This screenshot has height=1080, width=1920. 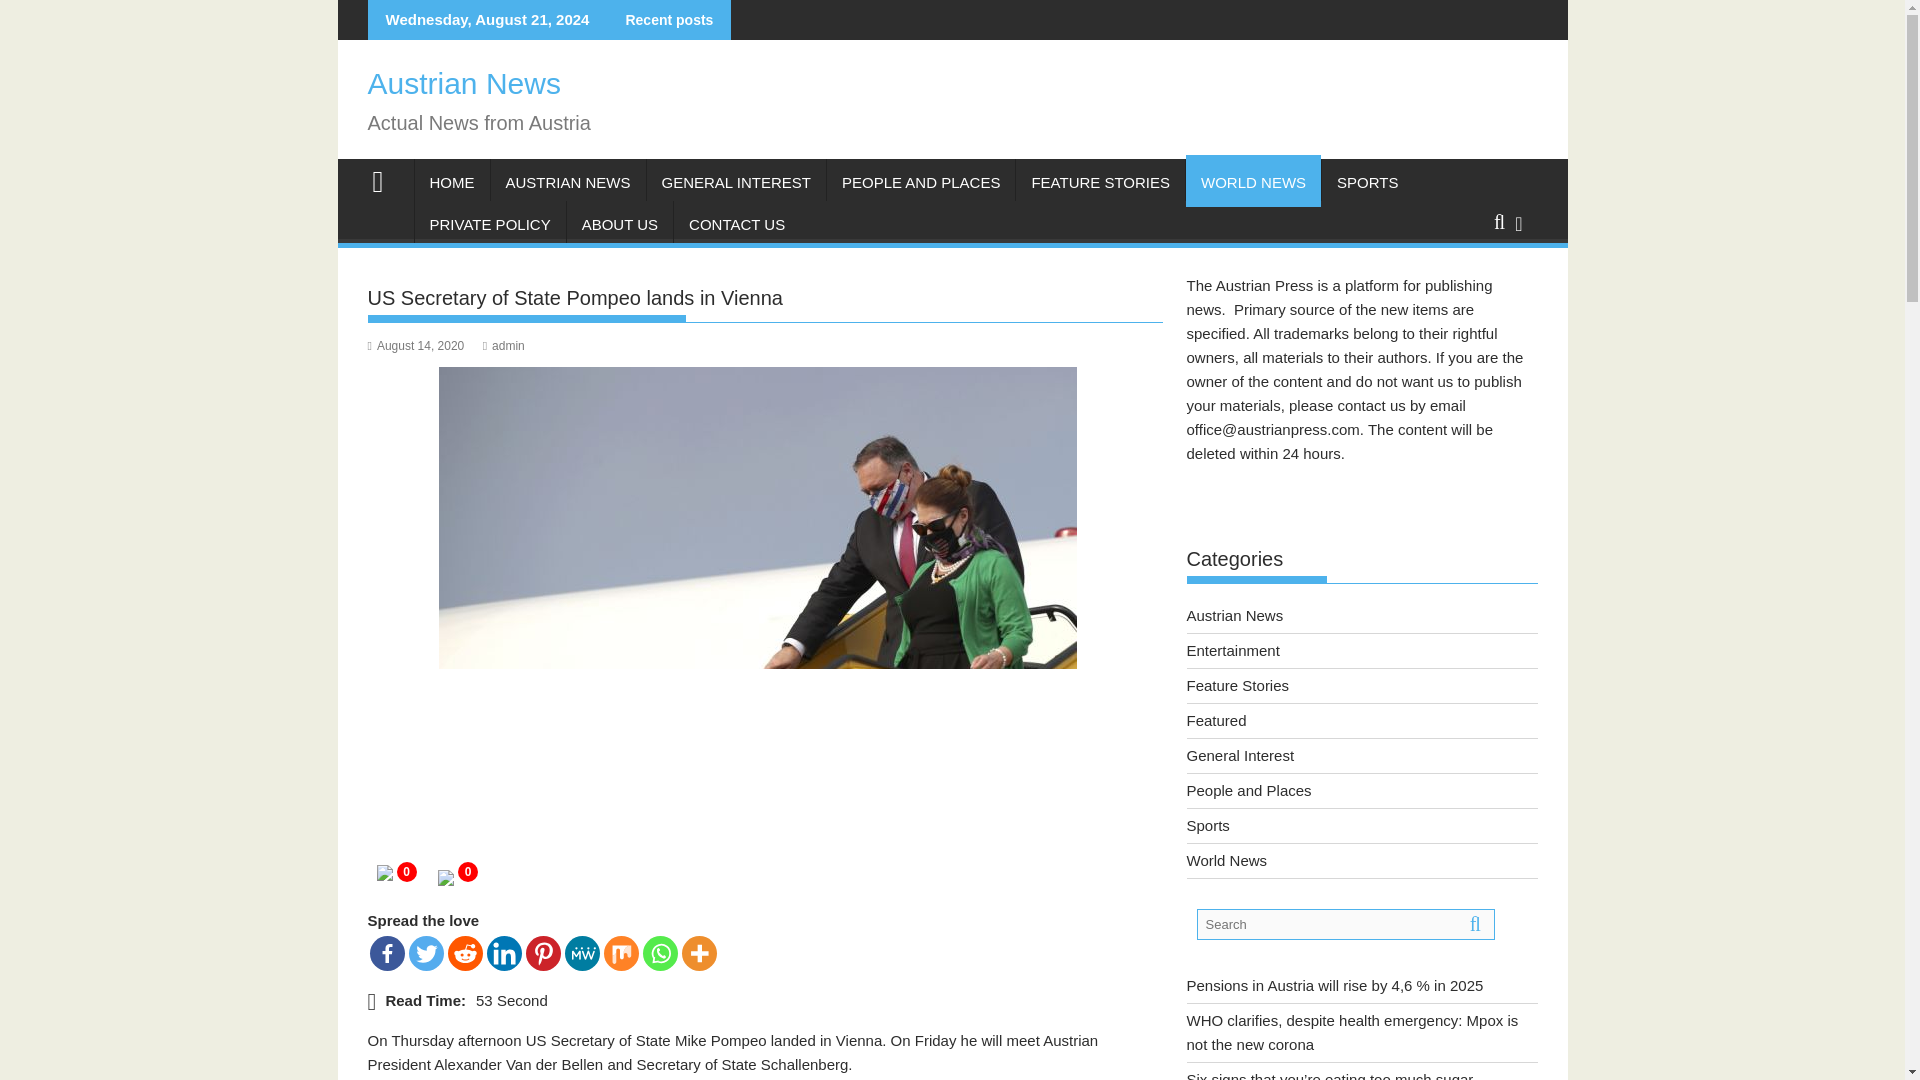 What do you see at coordinates (736, 182) in the screenshot?
I see `GENERAL INTEREST` at bounding box center [736, 182].